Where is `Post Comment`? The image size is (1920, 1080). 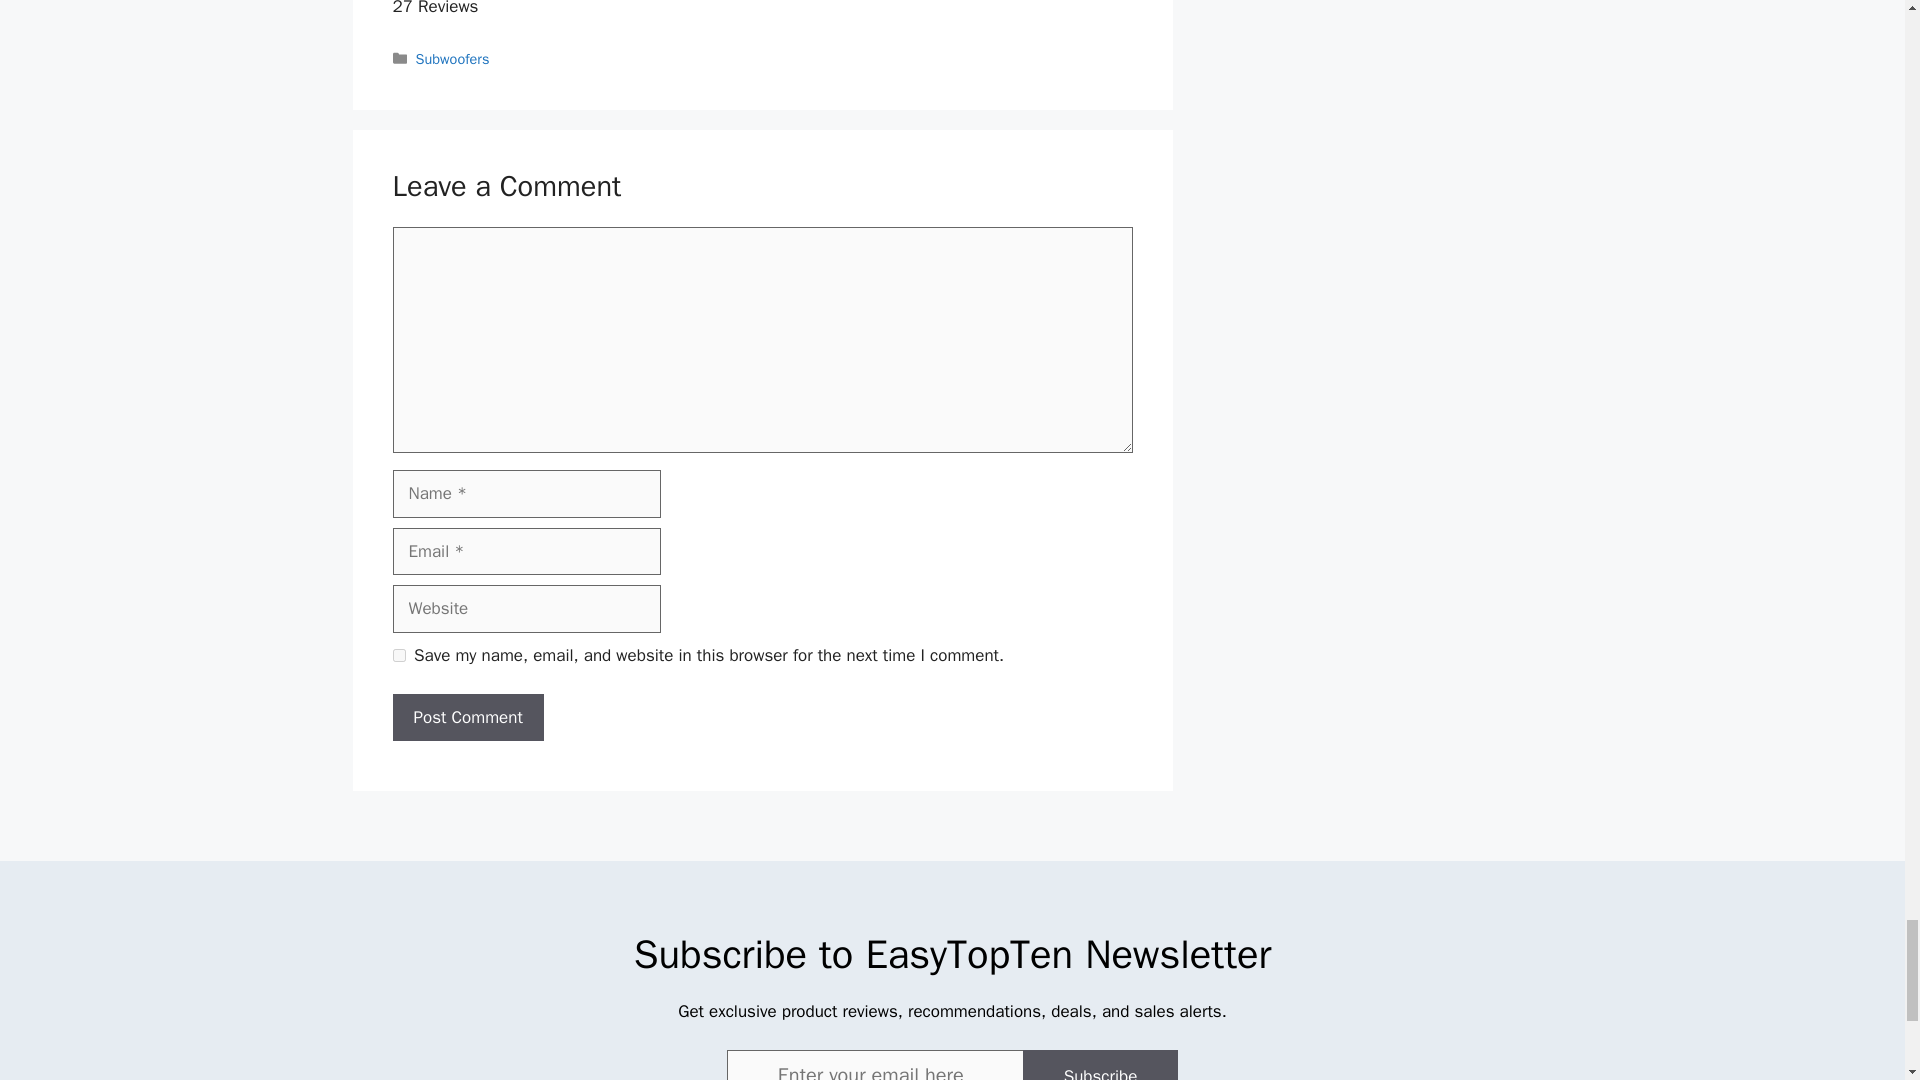 Post Comment is located at coordinates (467, 718).